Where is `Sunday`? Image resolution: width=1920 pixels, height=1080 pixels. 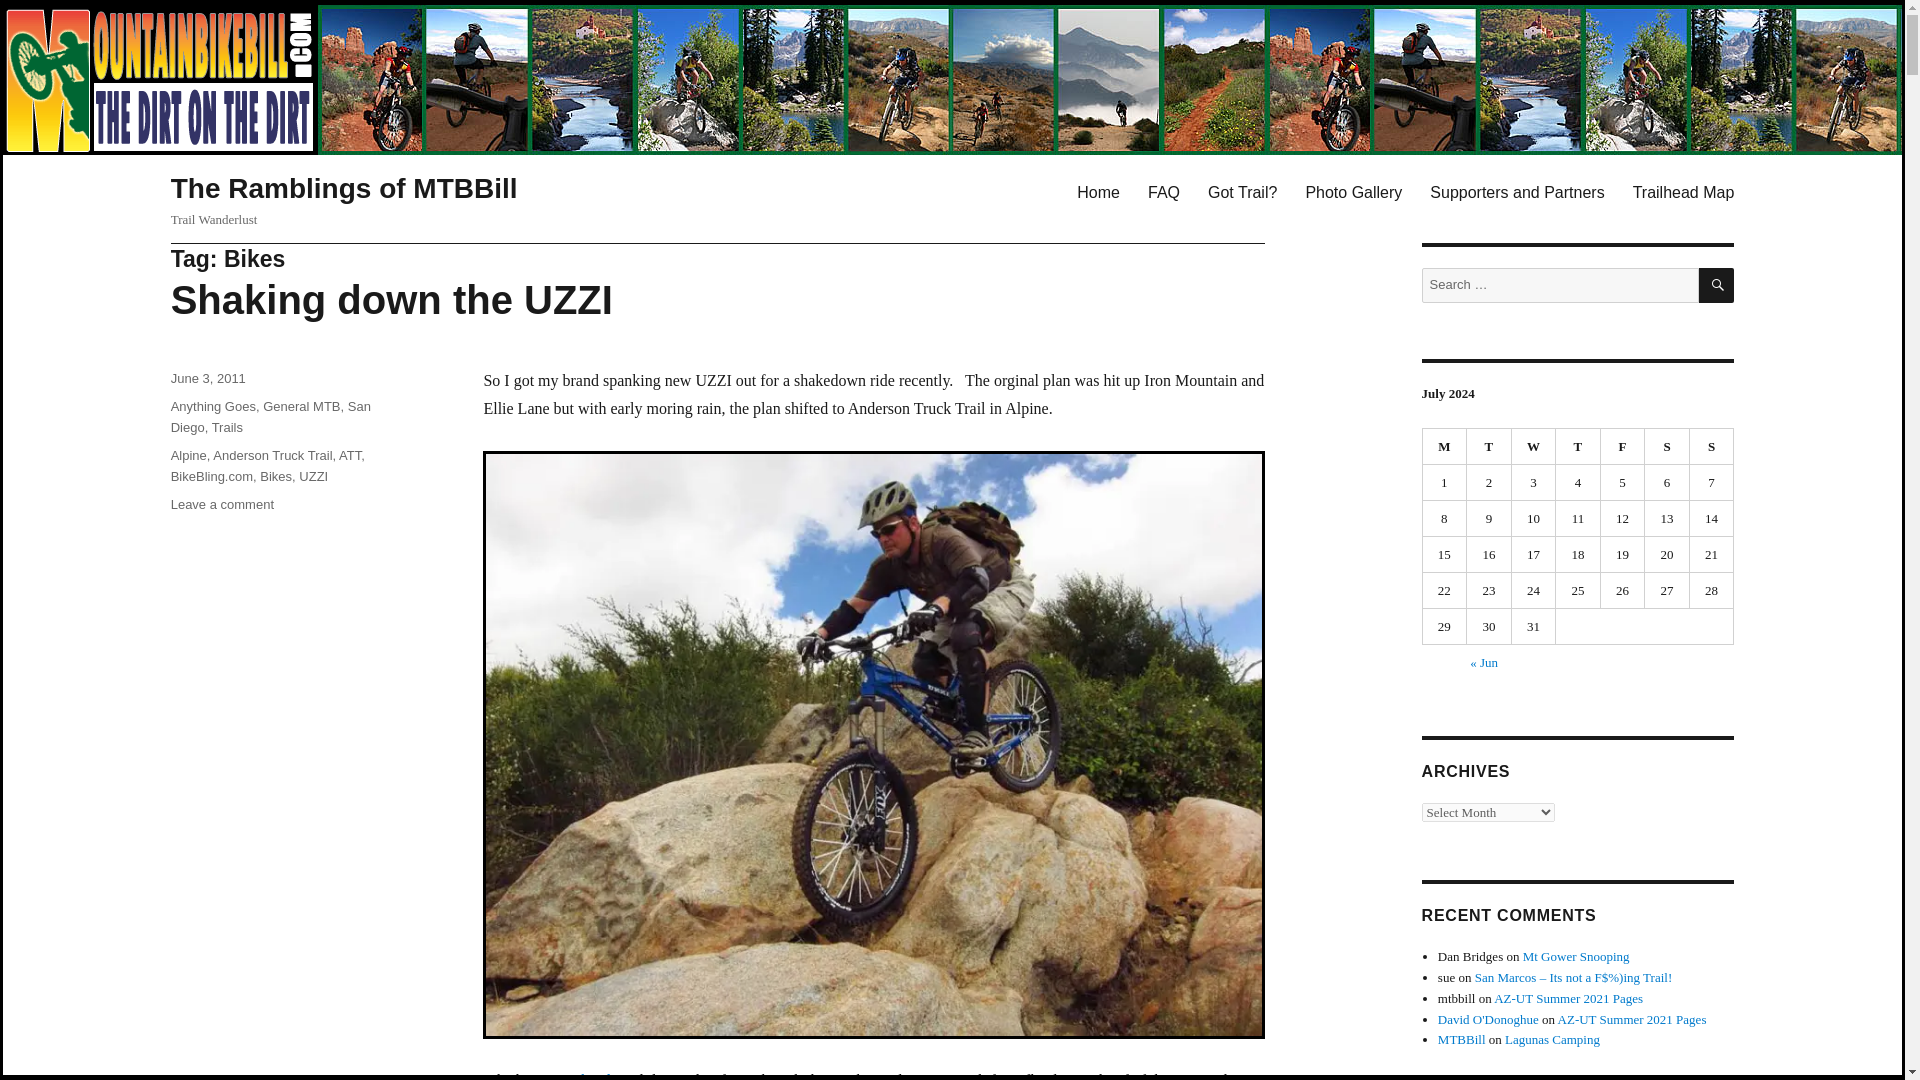
Sunday is located at coordinates (1712, 446).